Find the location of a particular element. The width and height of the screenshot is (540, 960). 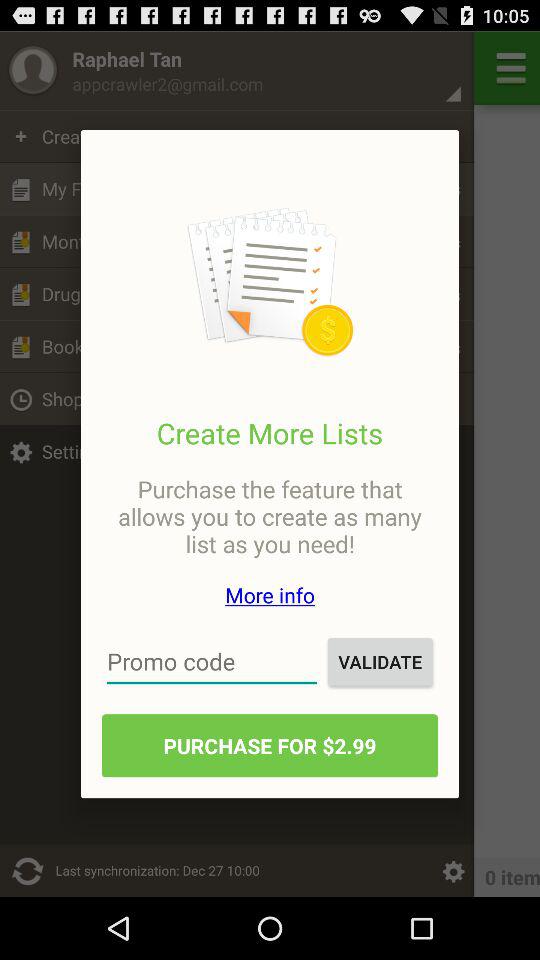

scroll until validate item is located at coordinates (380, 662).